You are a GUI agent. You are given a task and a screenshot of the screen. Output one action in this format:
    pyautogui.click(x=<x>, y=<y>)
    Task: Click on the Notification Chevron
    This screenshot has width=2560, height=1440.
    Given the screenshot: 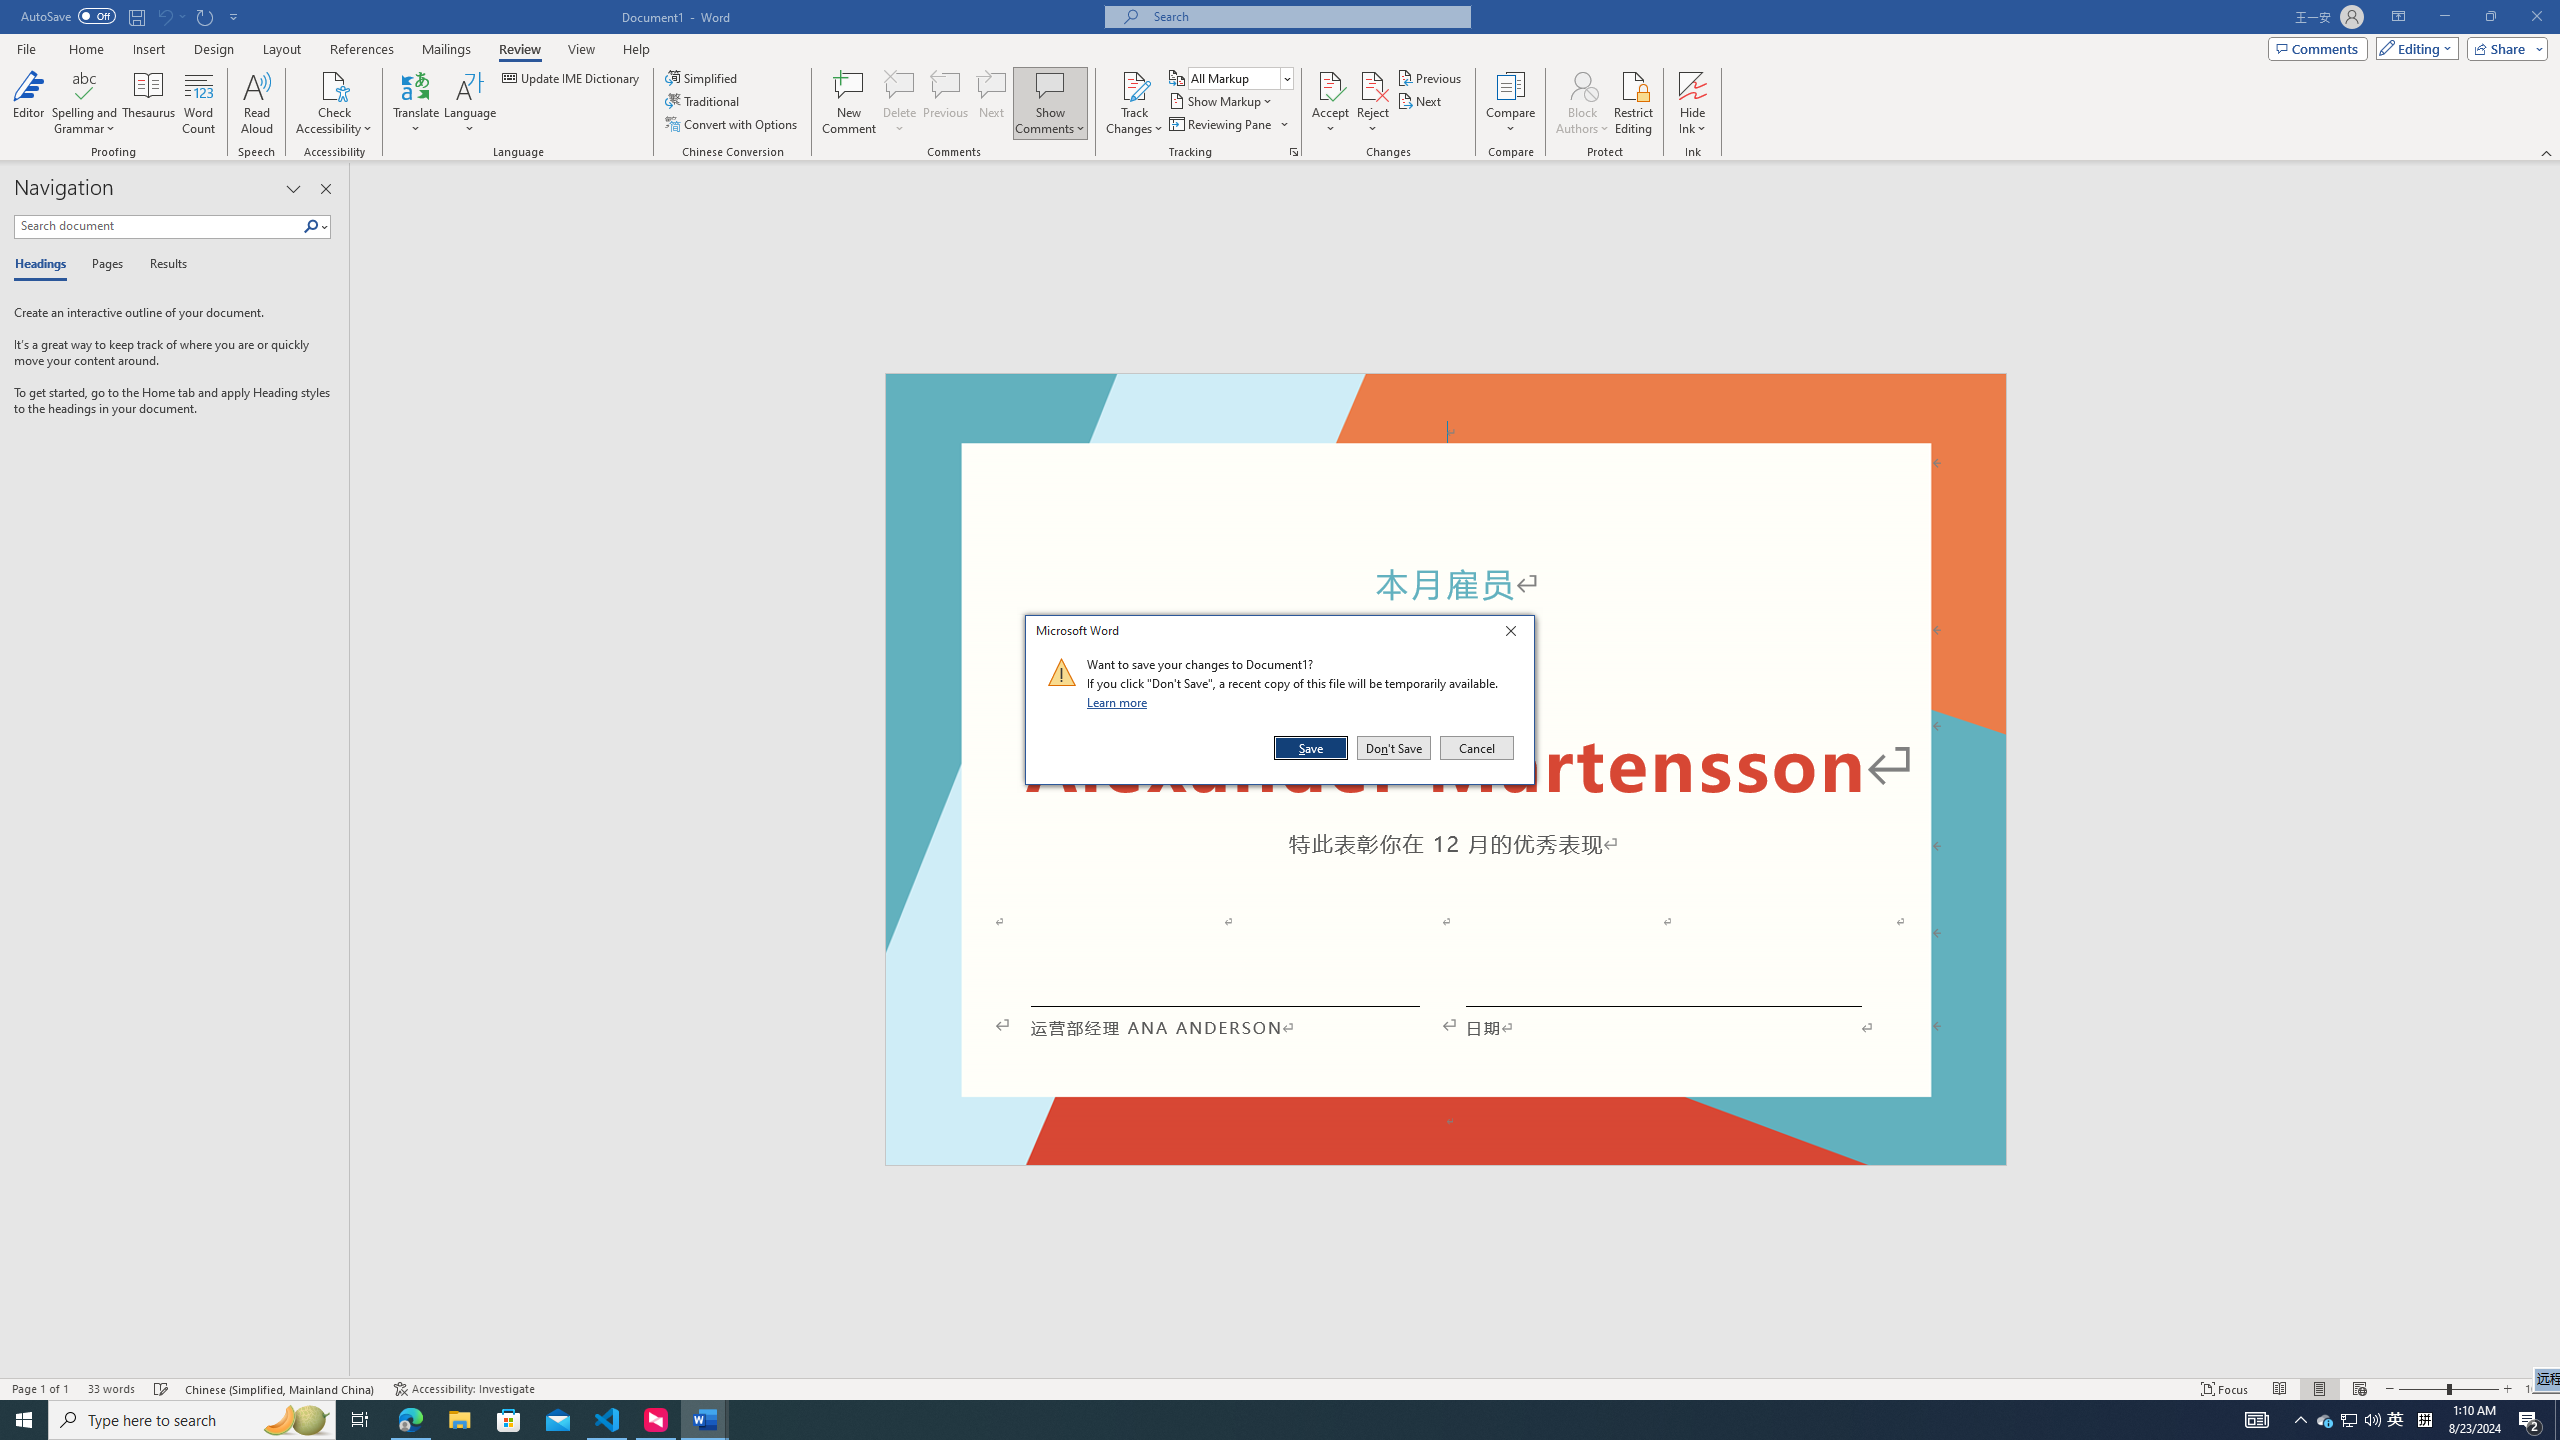 What is the action you would take?
    pyautogui.click(x=2301, y=1420)
    